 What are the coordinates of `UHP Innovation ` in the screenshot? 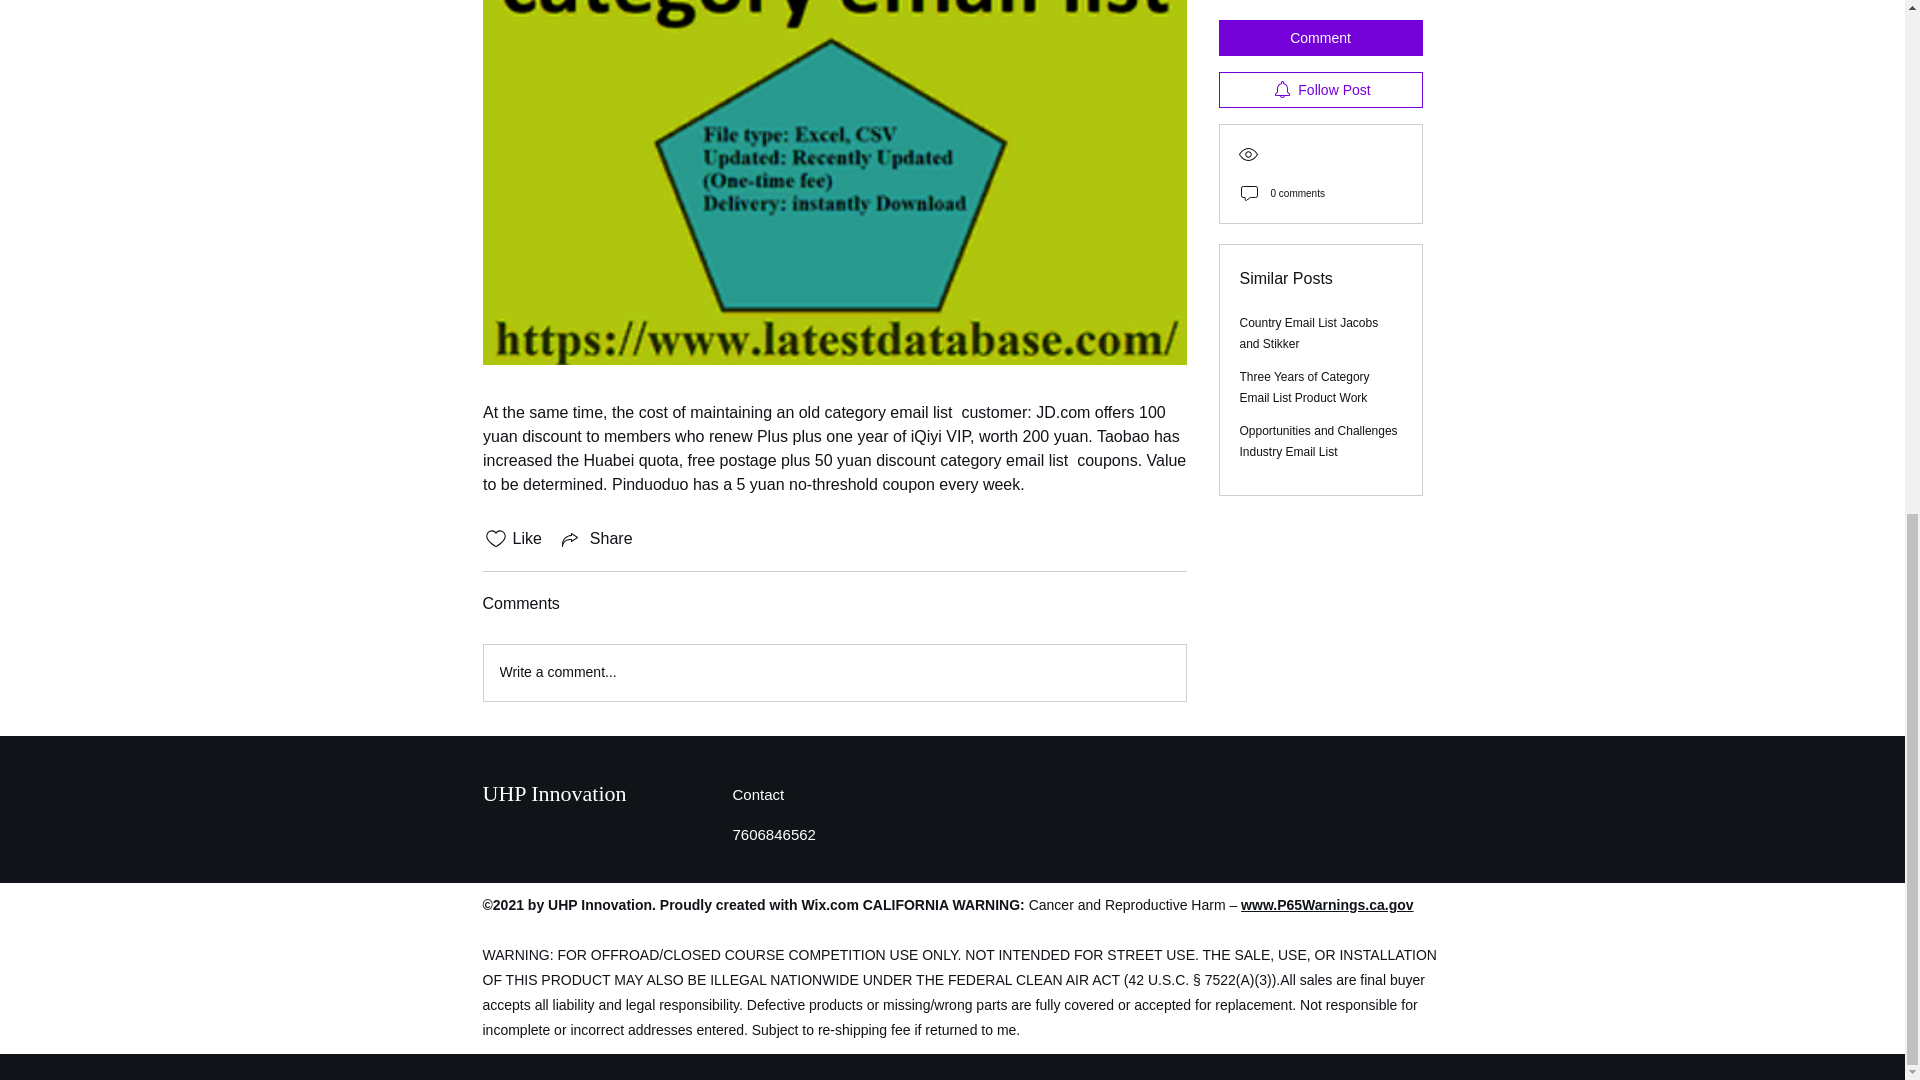 It's located at (556, 792).